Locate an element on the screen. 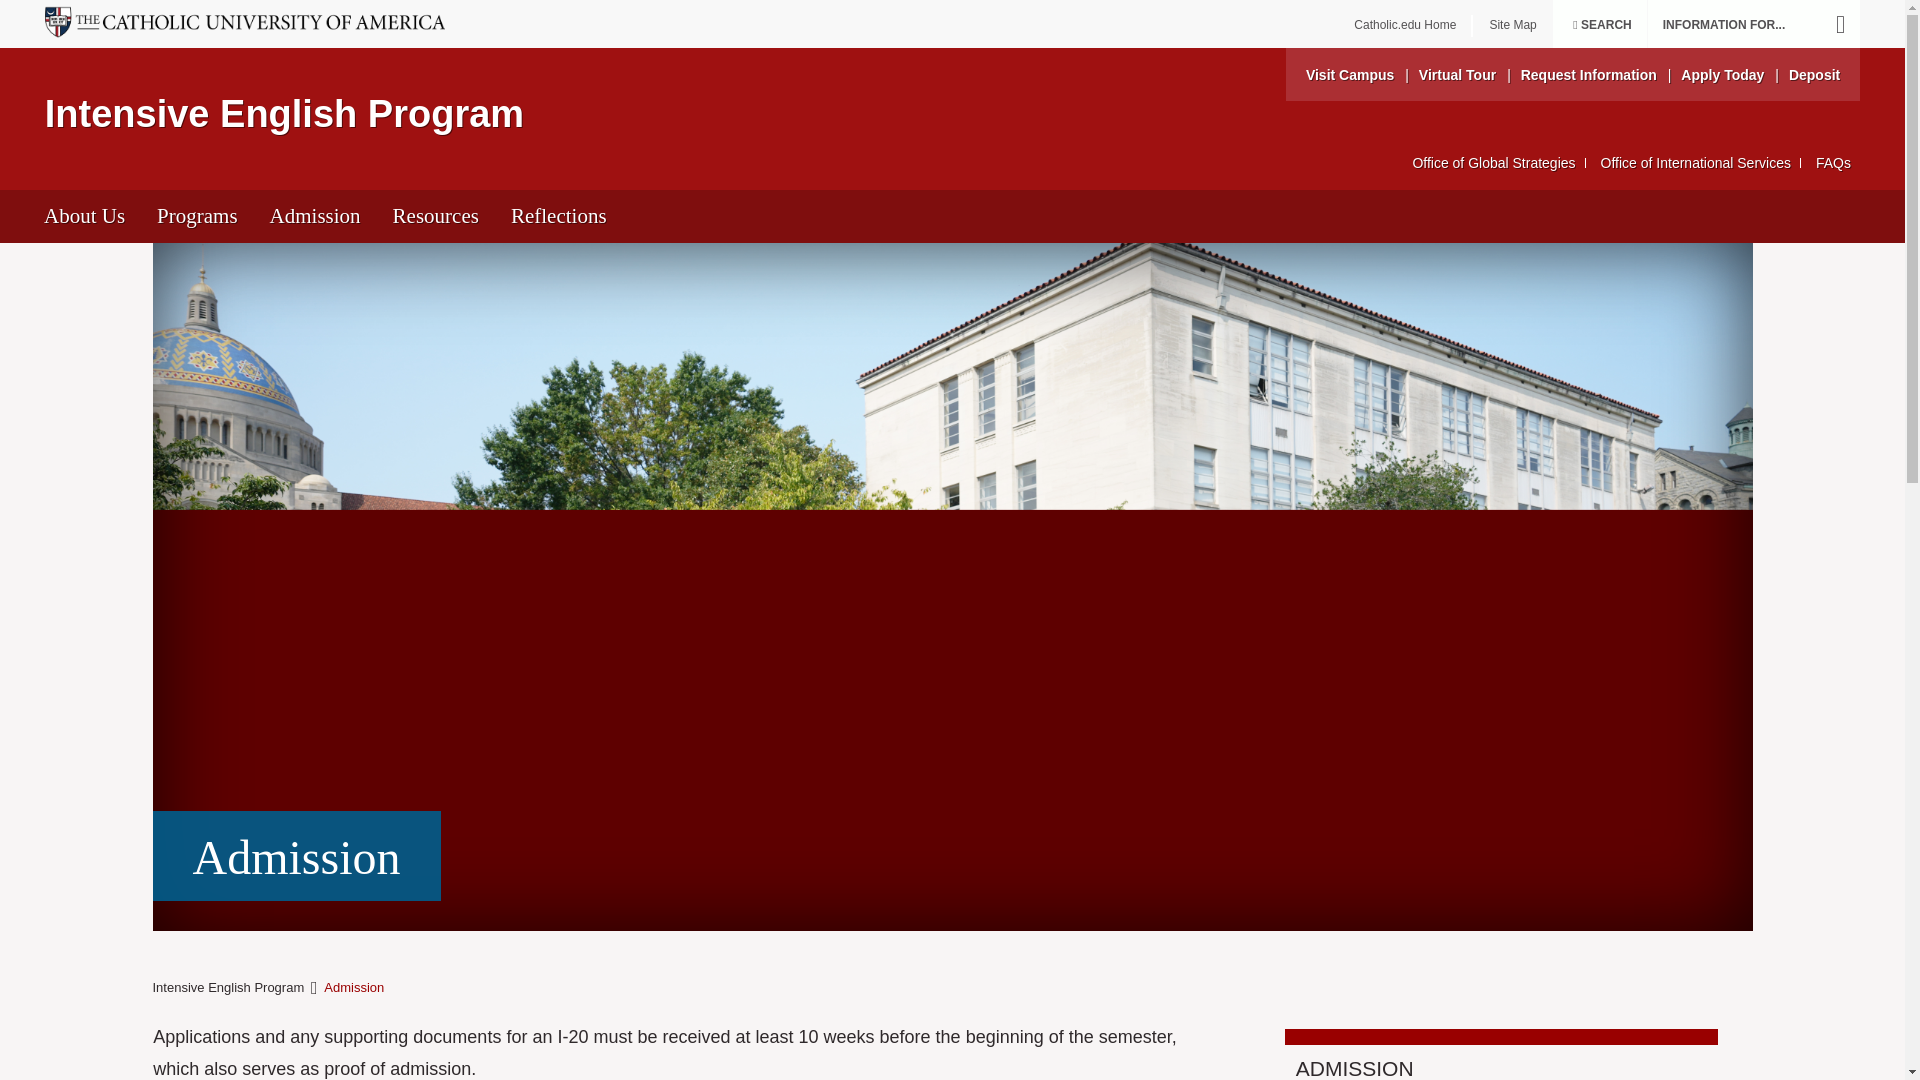 This screenshot has height=1080, width=1920. Catholic.edu Home is located at coordinates (1405, 26).